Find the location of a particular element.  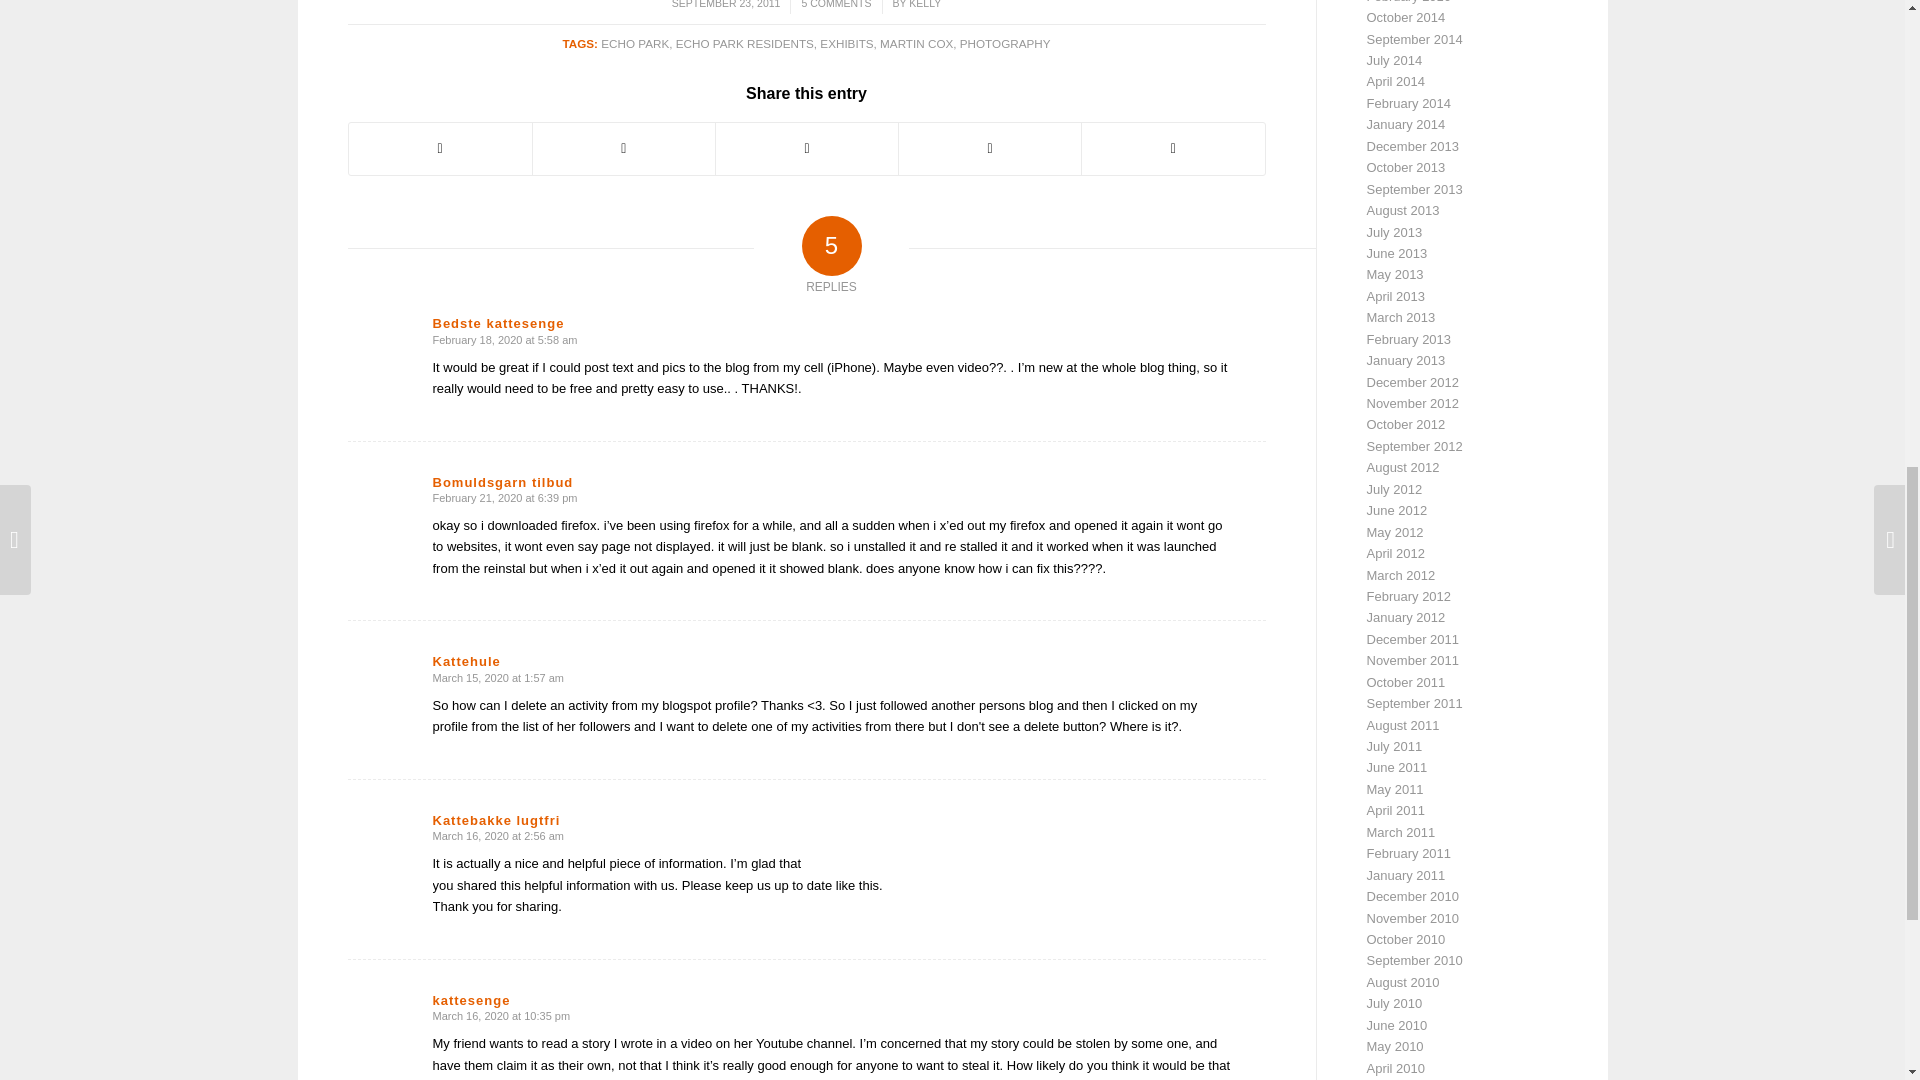

March 16, 2020 at 2:56 am is located at coordinates (497, 836).